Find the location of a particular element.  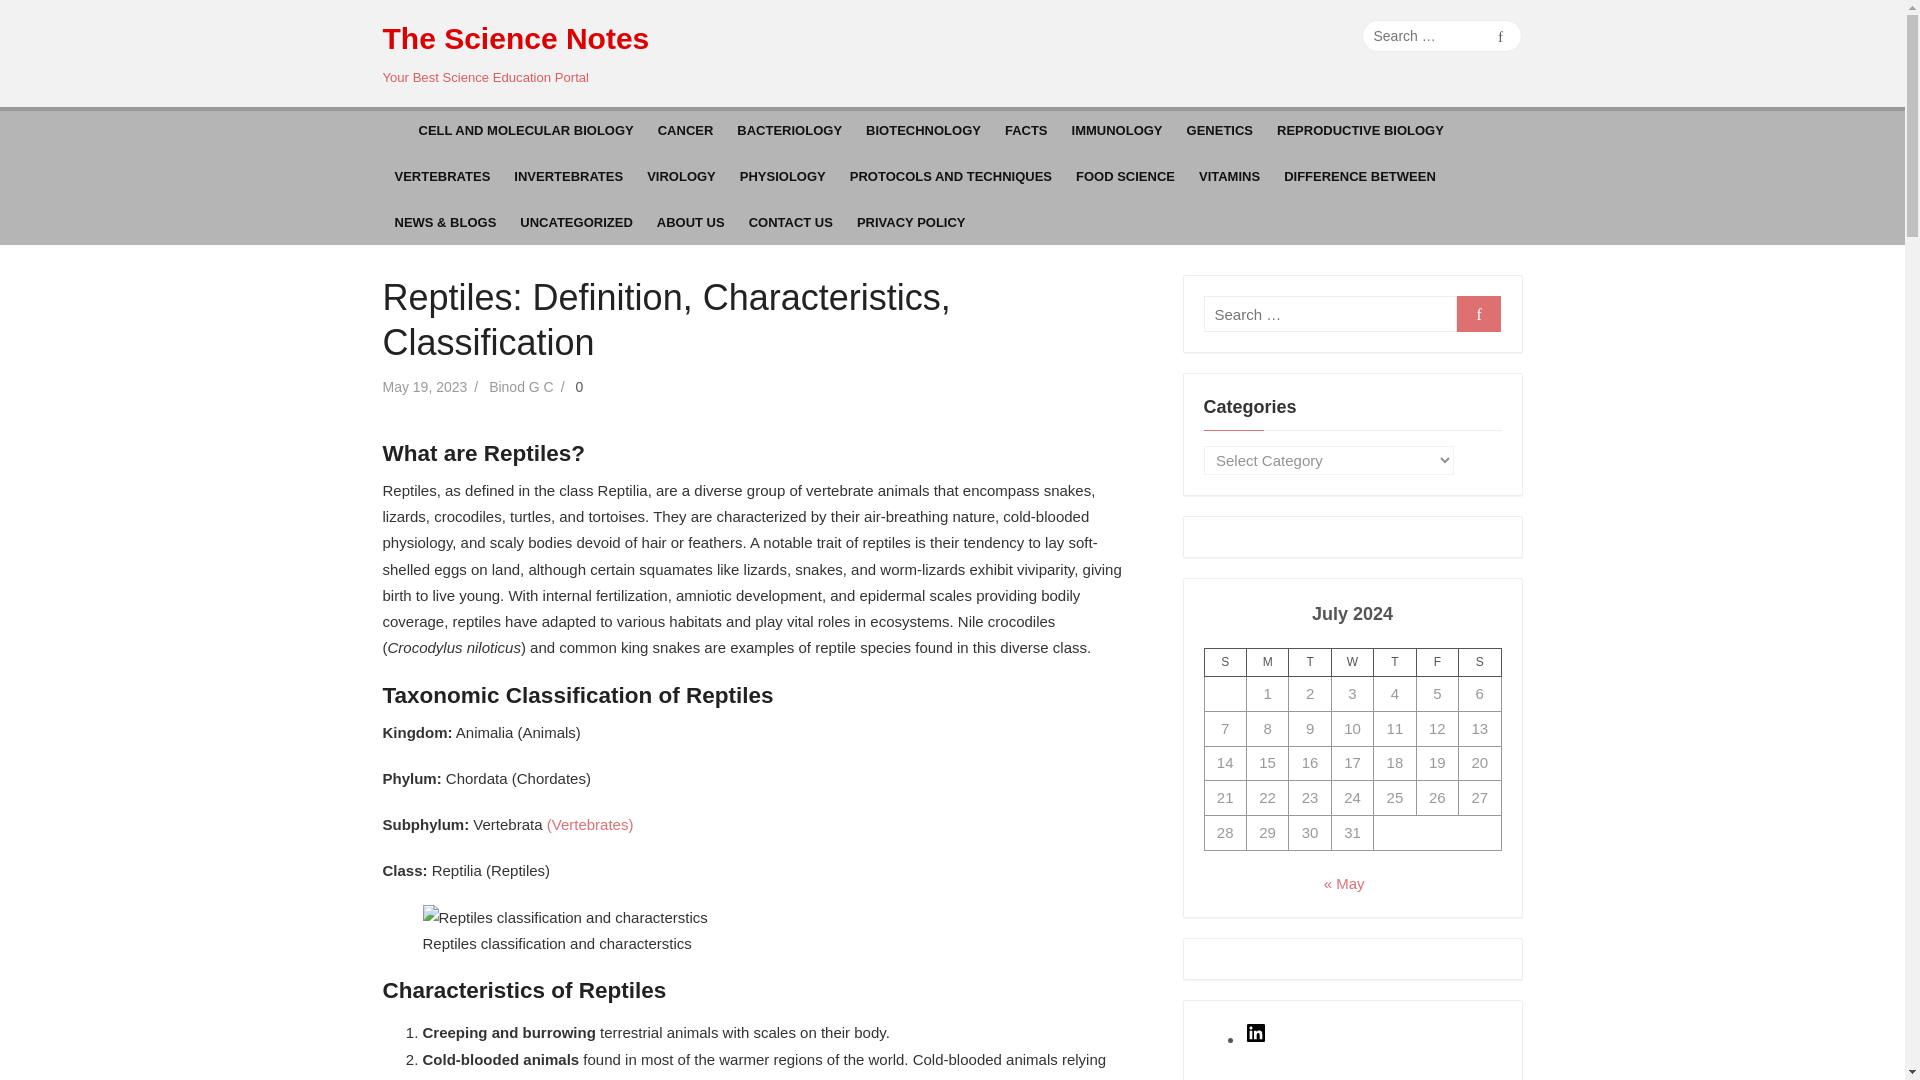

VITAMINS is located at coordinates (1228, 176).